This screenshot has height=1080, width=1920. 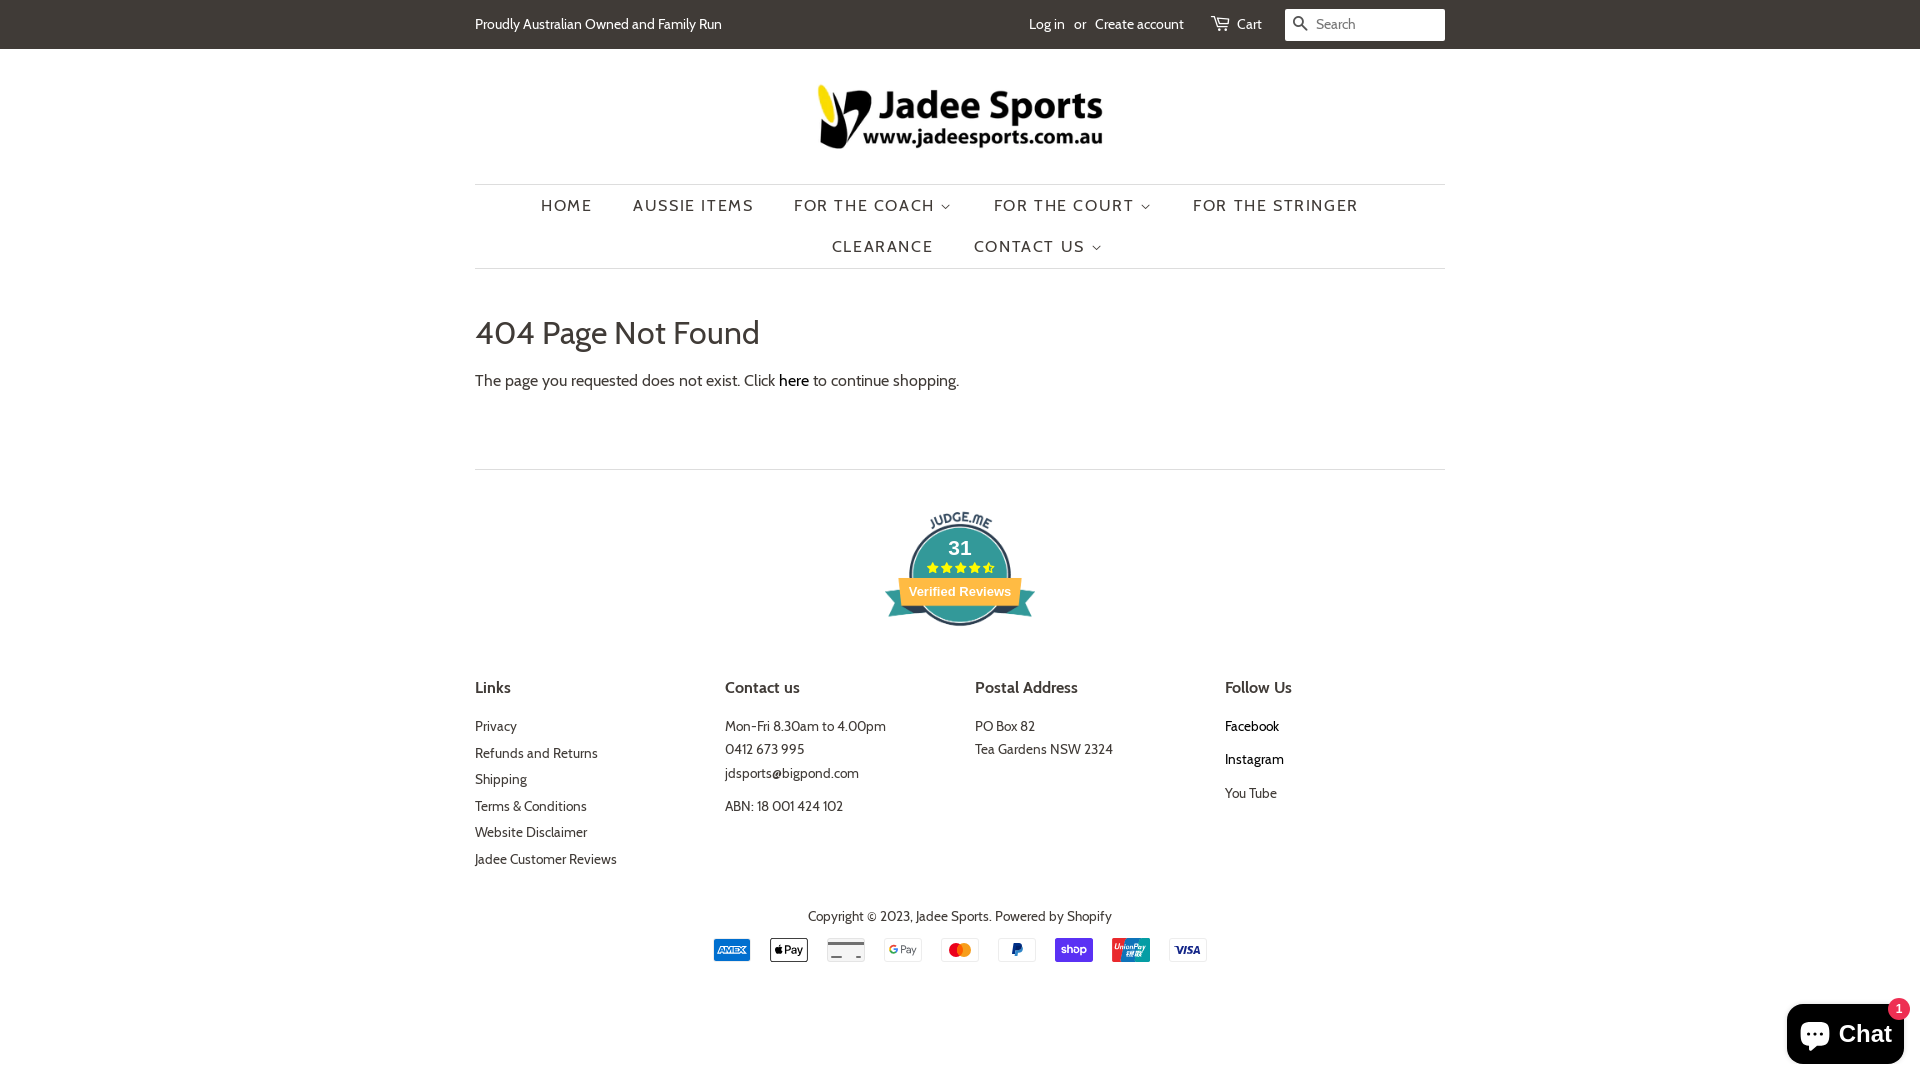 What do you see at coordinates (1140, 24) in the screenshot?
I see `Create account` at bounding box center [1140, 24].